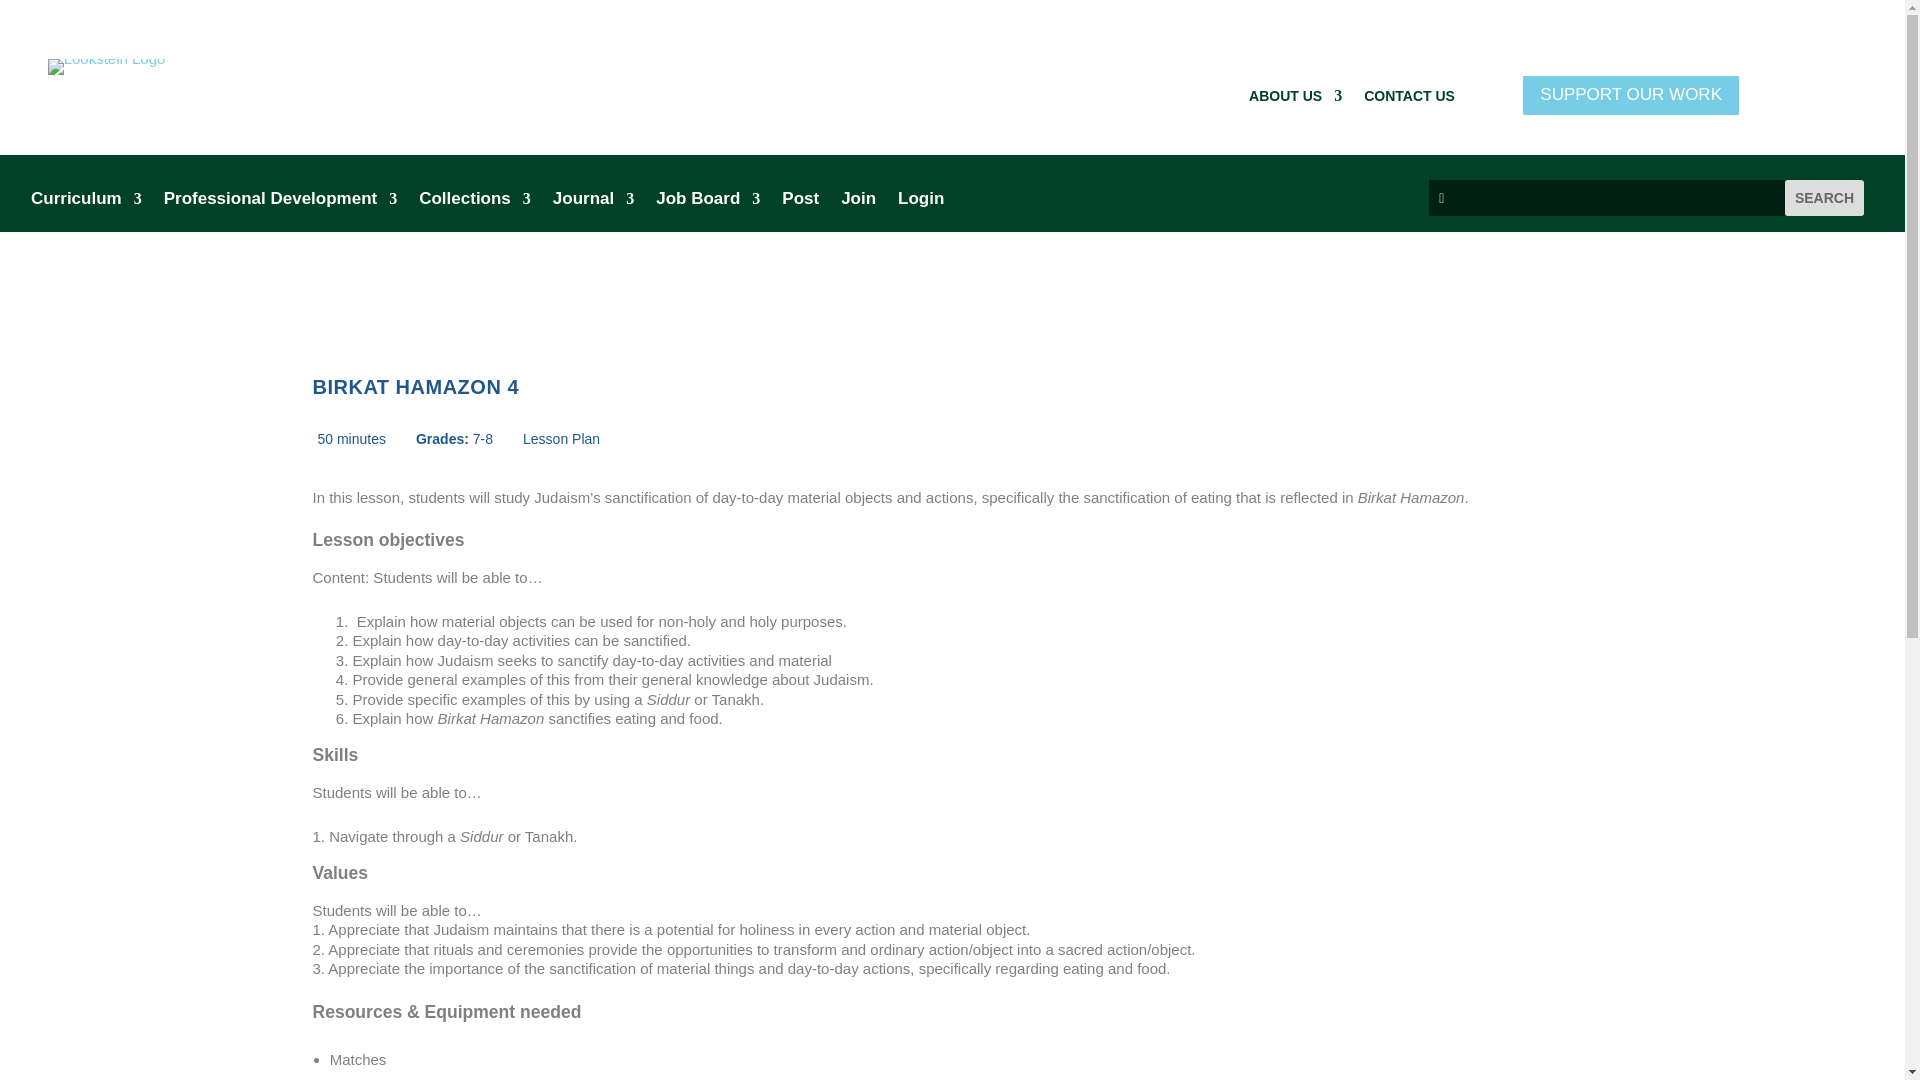 Image resolution: width=1920 pixels, height=1080 pixels. I want to click on SUPPORT OUR WORK, so click(1630, 95).